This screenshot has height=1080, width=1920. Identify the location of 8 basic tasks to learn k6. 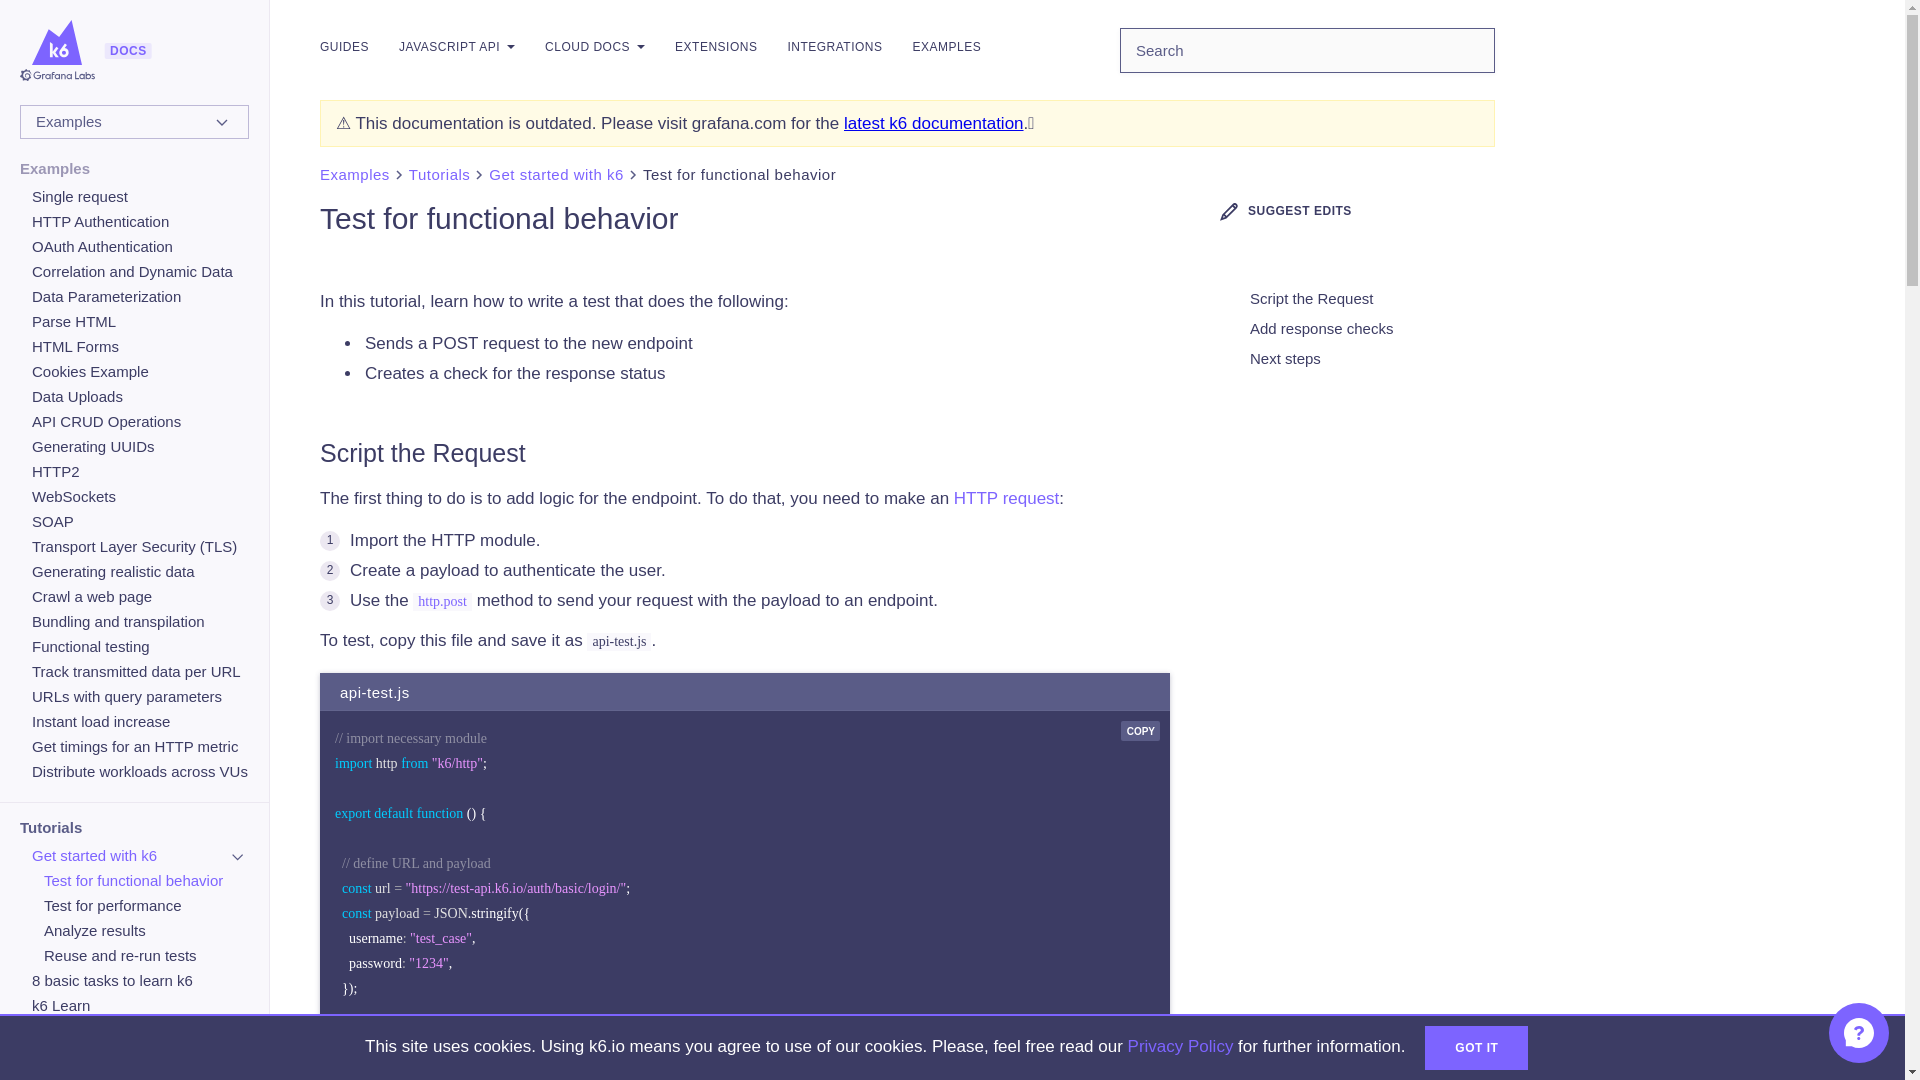
(140, 980).